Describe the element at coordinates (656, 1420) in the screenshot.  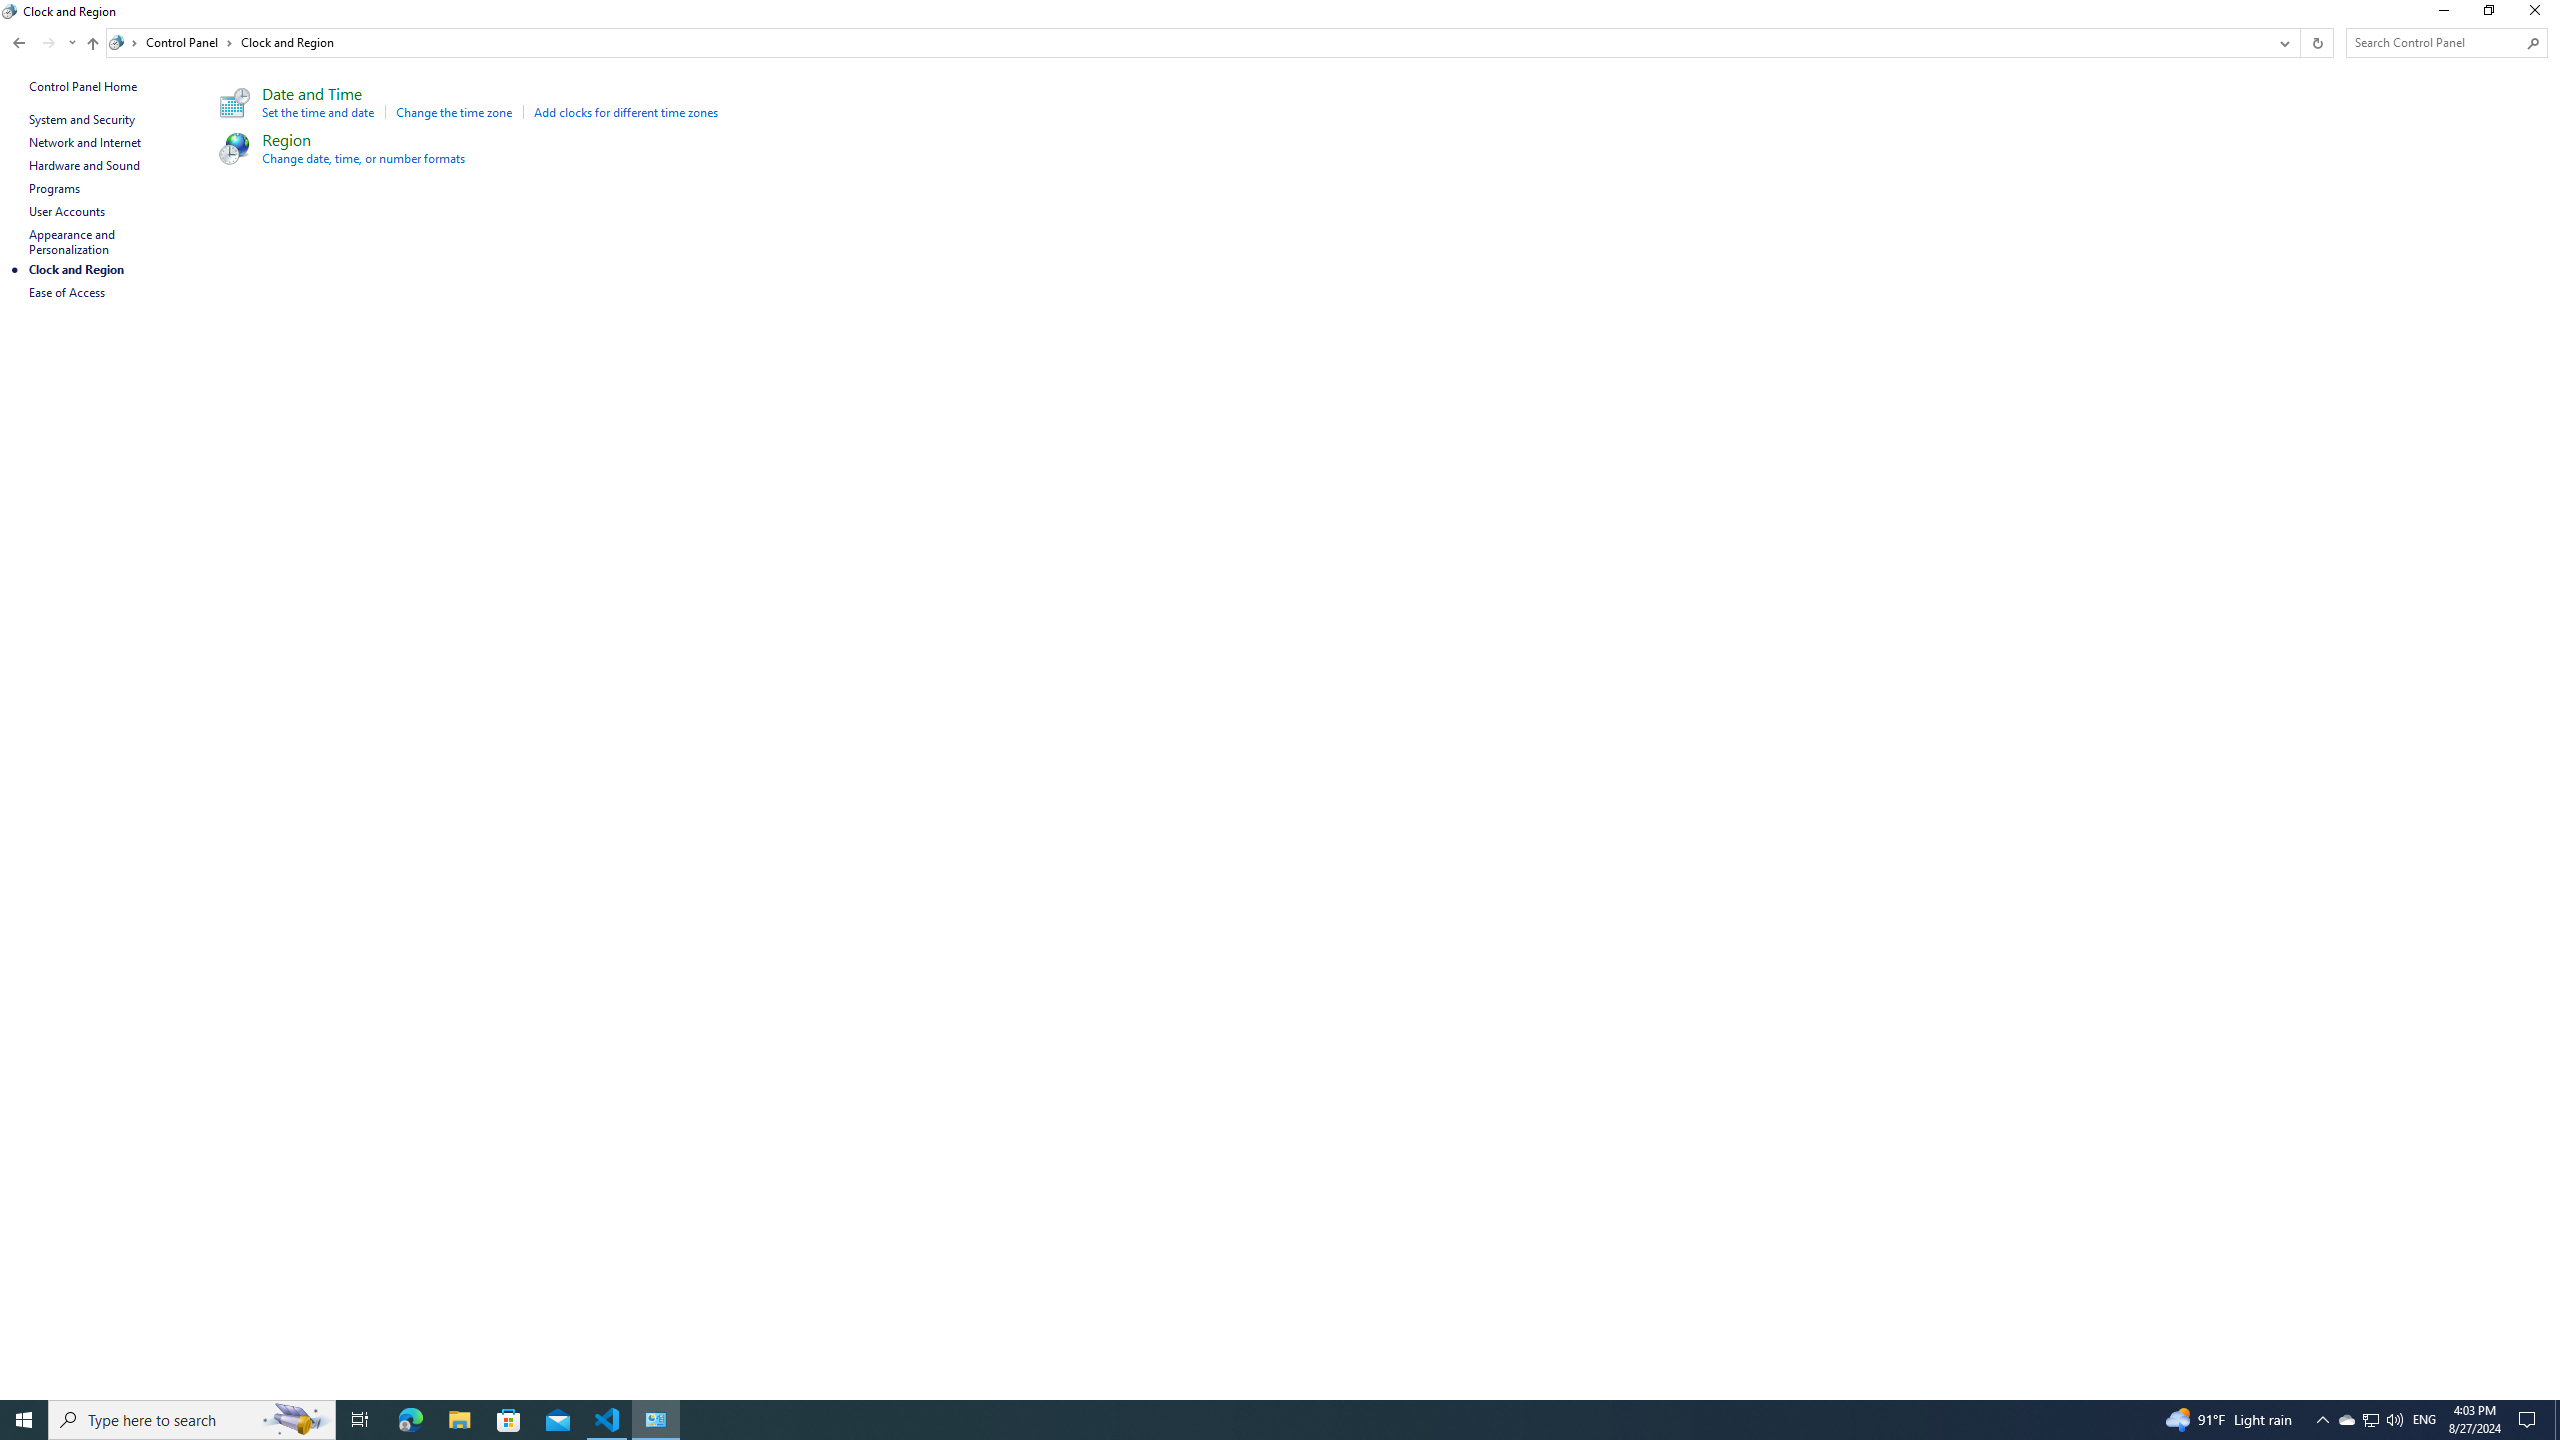
I see `Control Panel - 1 running window` at that location.